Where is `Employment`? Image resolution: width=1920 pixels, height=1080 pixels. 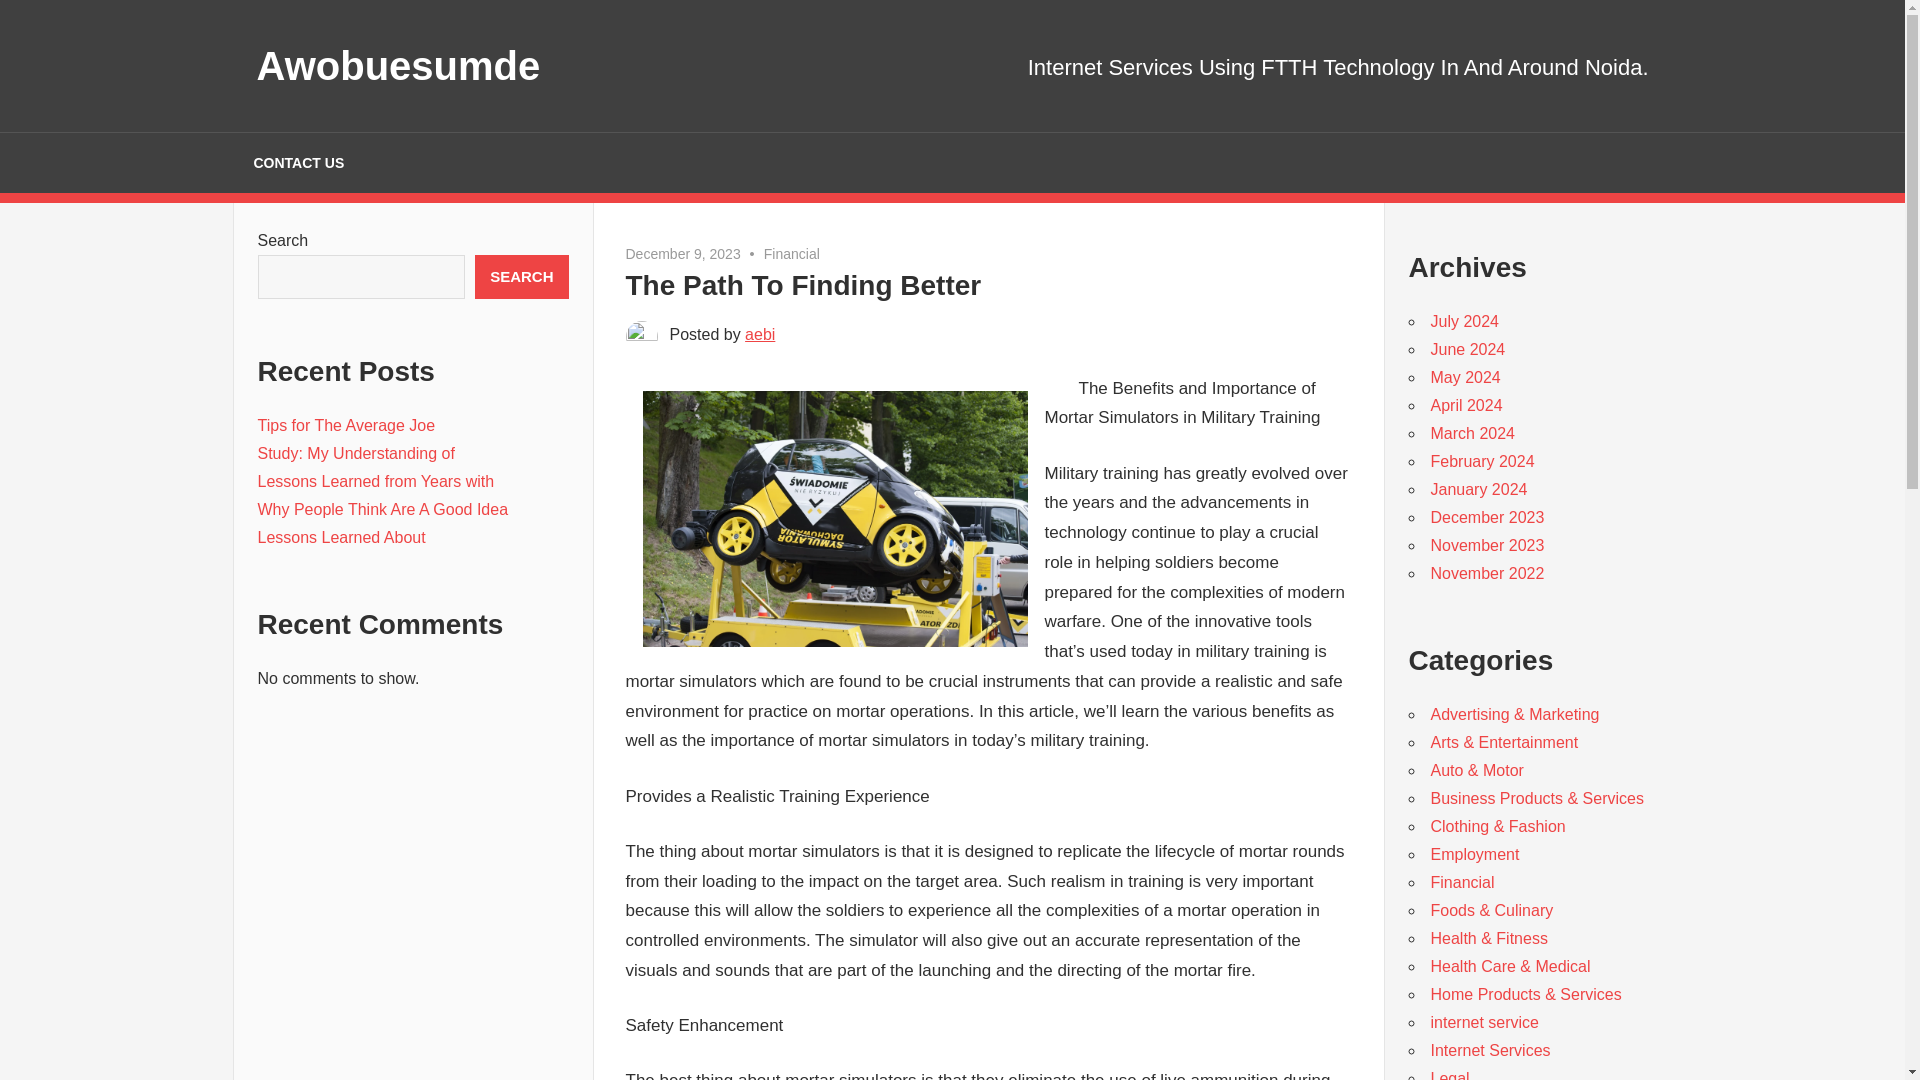 Employment is located at coordinates (1474, 854).